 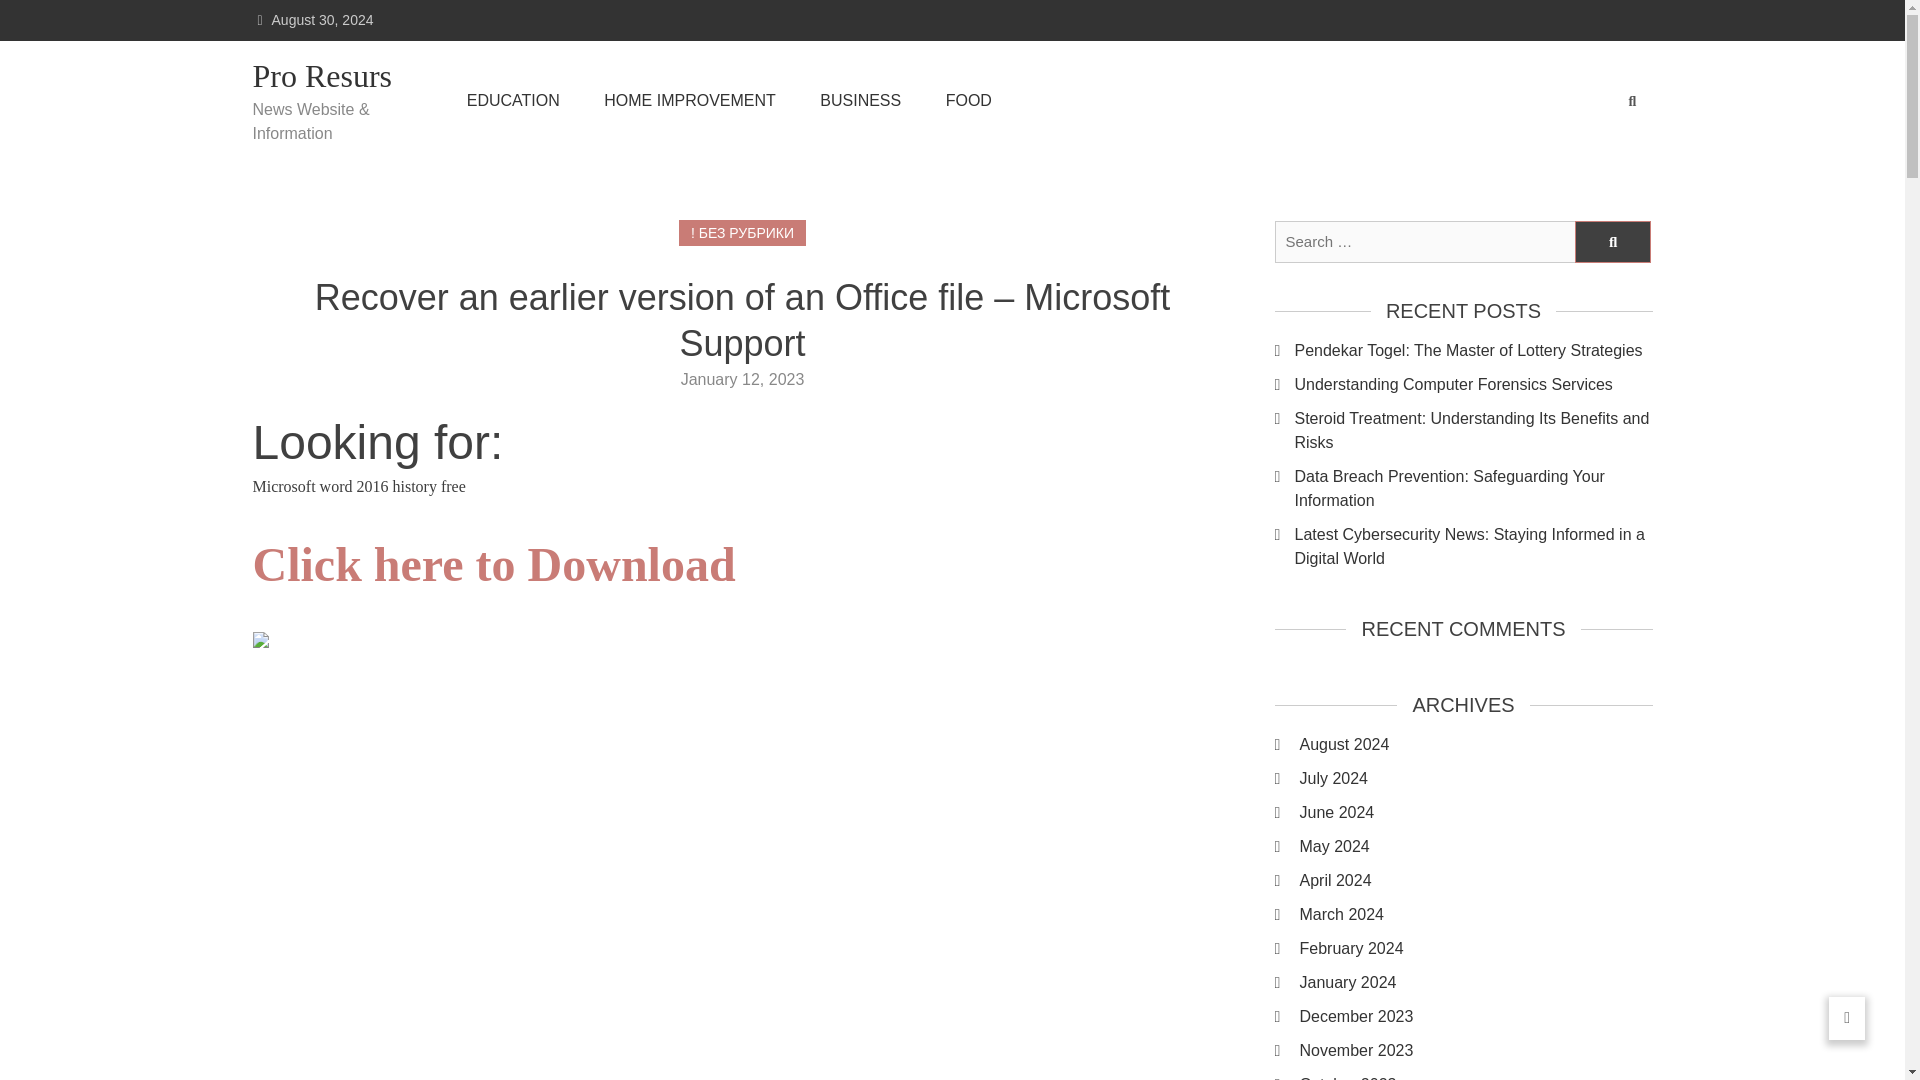 I want to click on Steroid Treatment: Understanding Its Benefits and Risks, so click(x=1472, y=430).